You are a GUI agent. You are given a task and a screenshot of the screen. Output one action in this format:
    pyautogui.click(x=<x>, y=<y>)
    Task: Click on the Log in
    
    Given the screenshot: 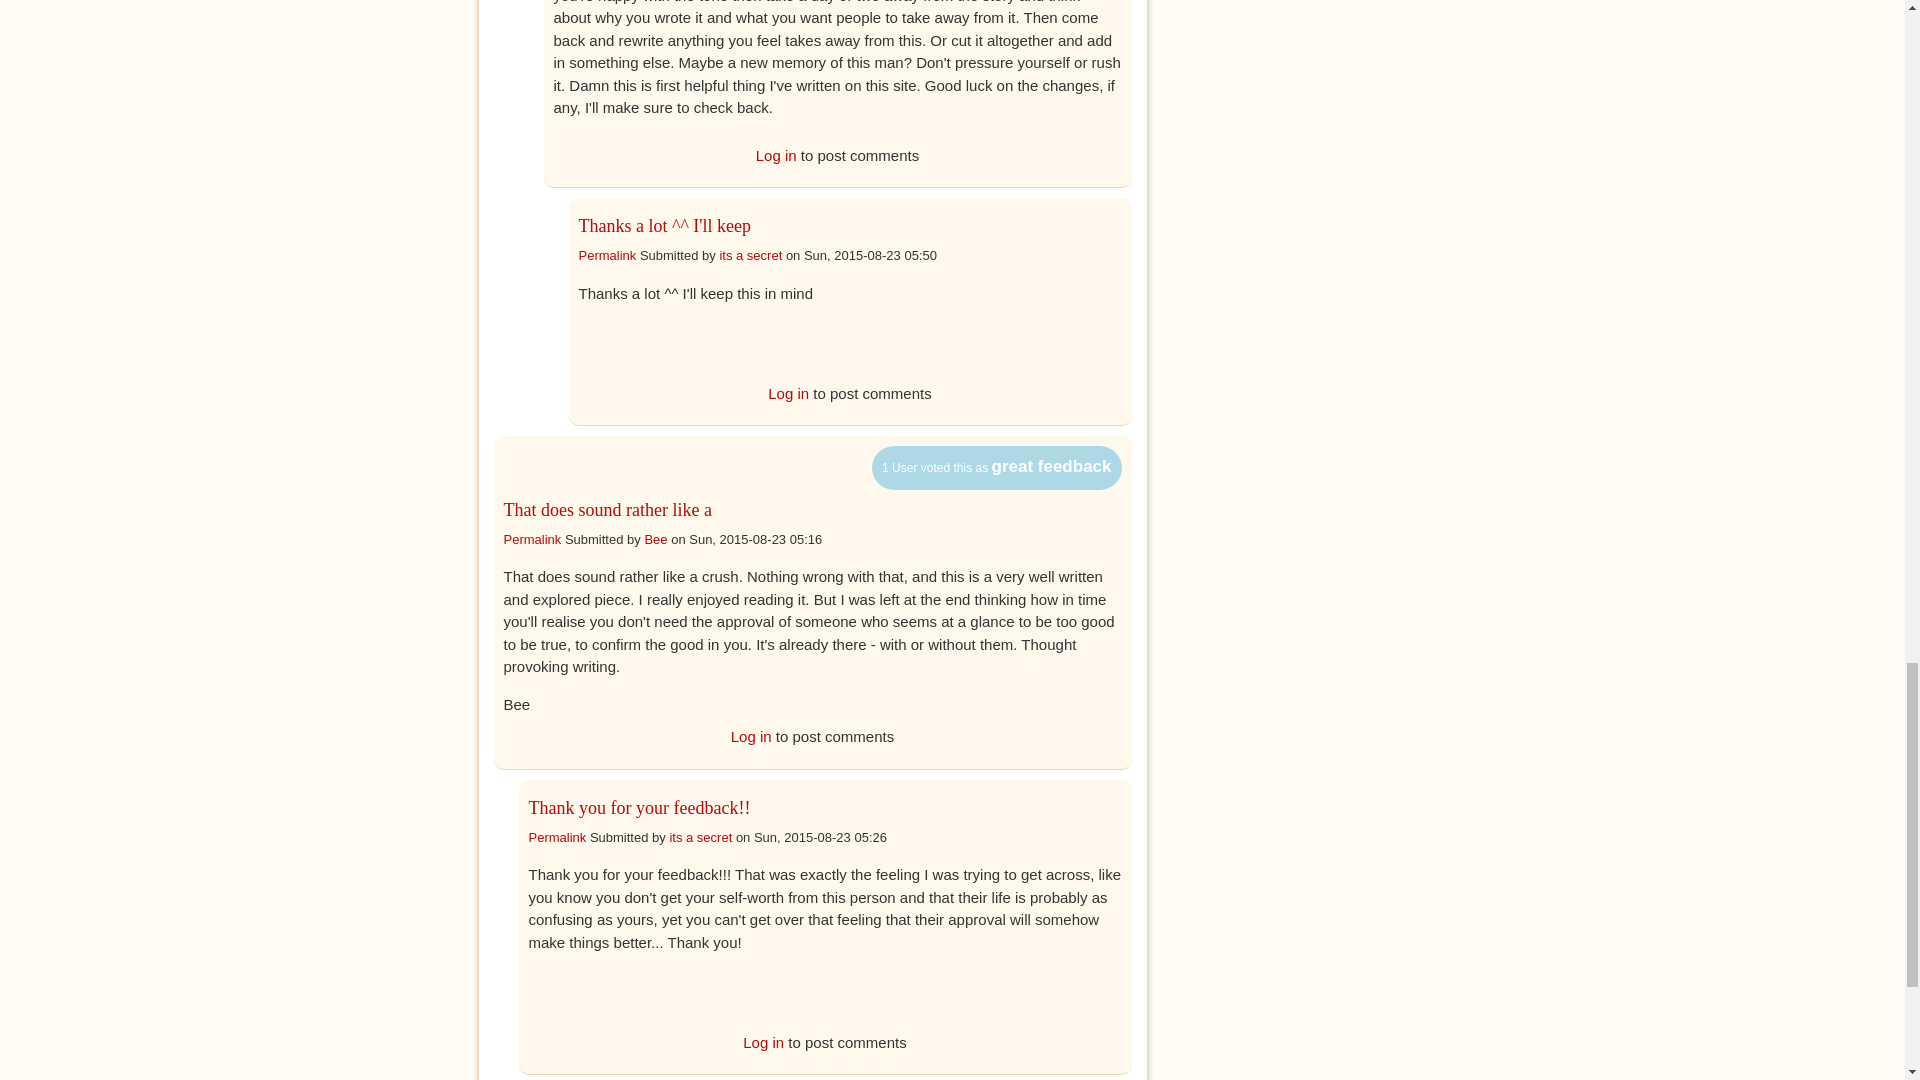 What is the action you would take?
    pyautogui.click(x=788, y=392)
    